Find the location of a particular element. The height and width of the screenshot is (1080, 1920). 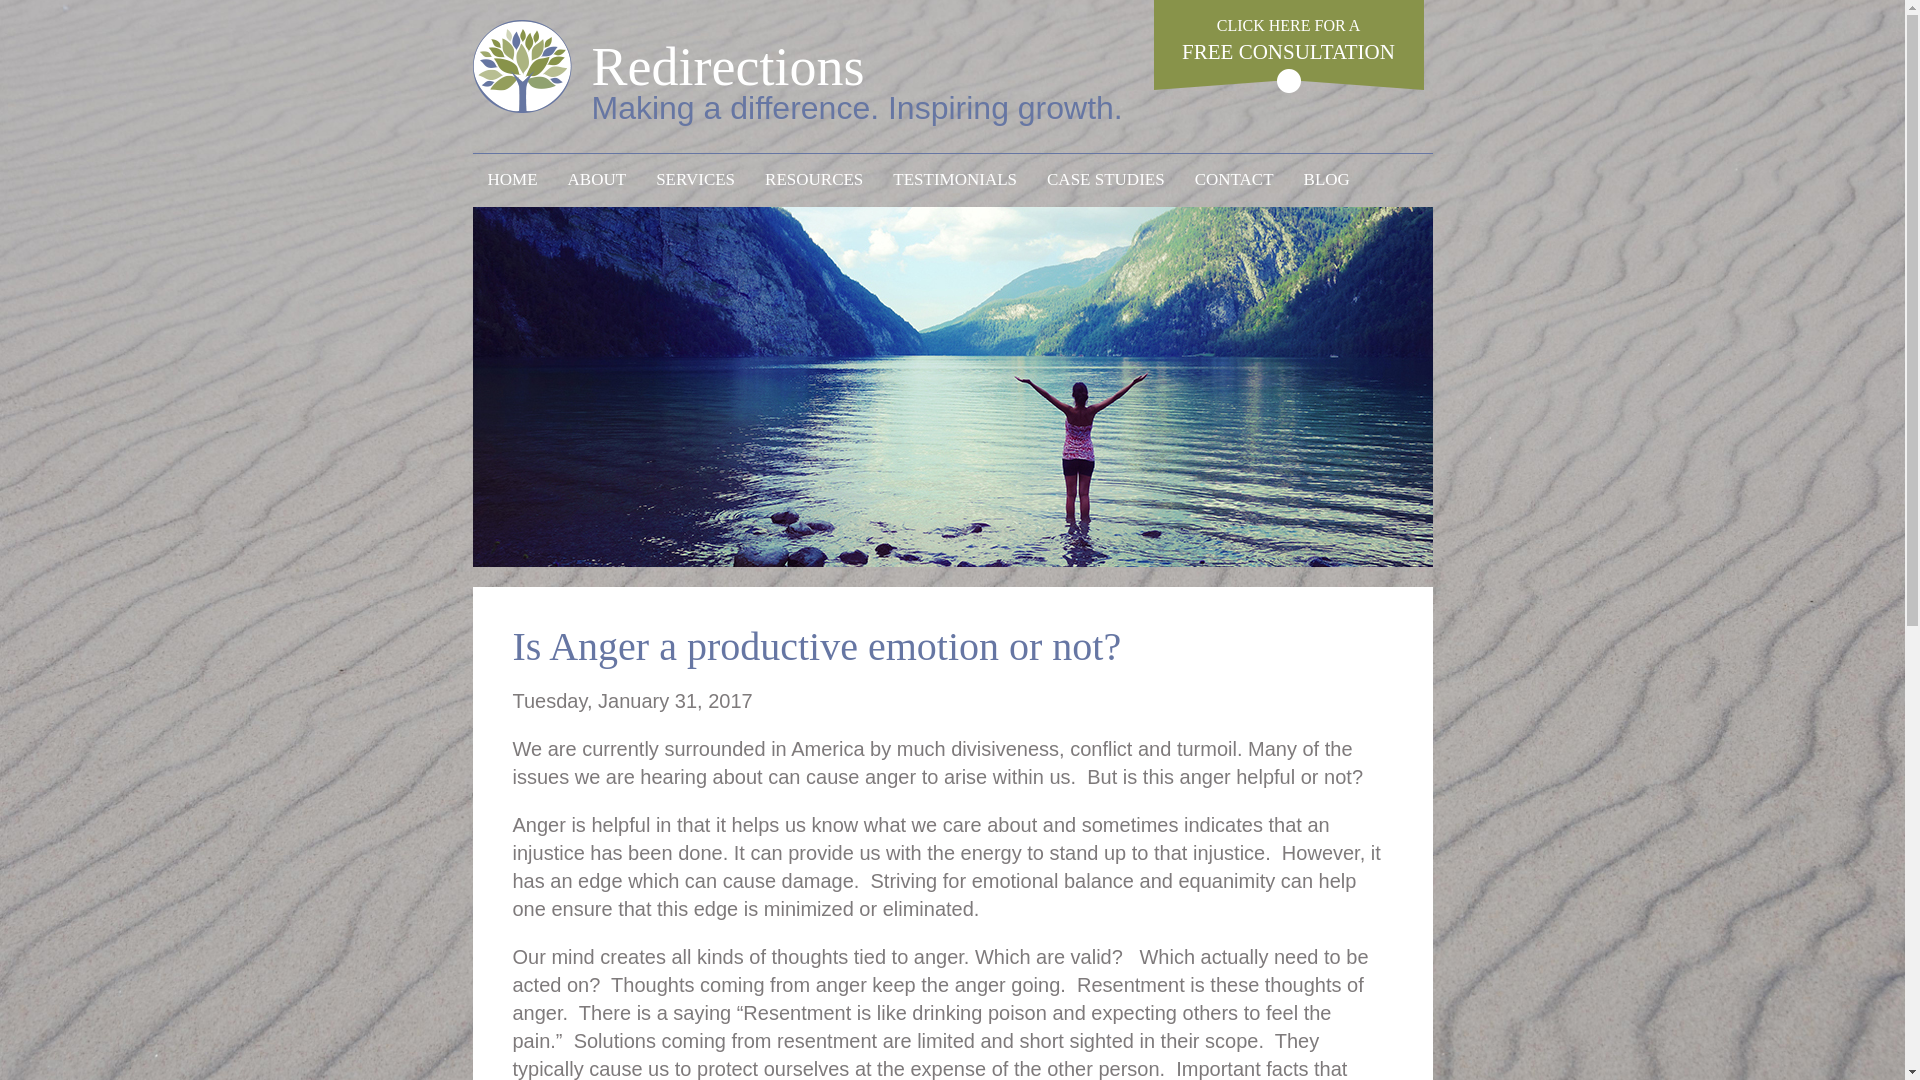

SERVICES is located at coordinates (696, 180).